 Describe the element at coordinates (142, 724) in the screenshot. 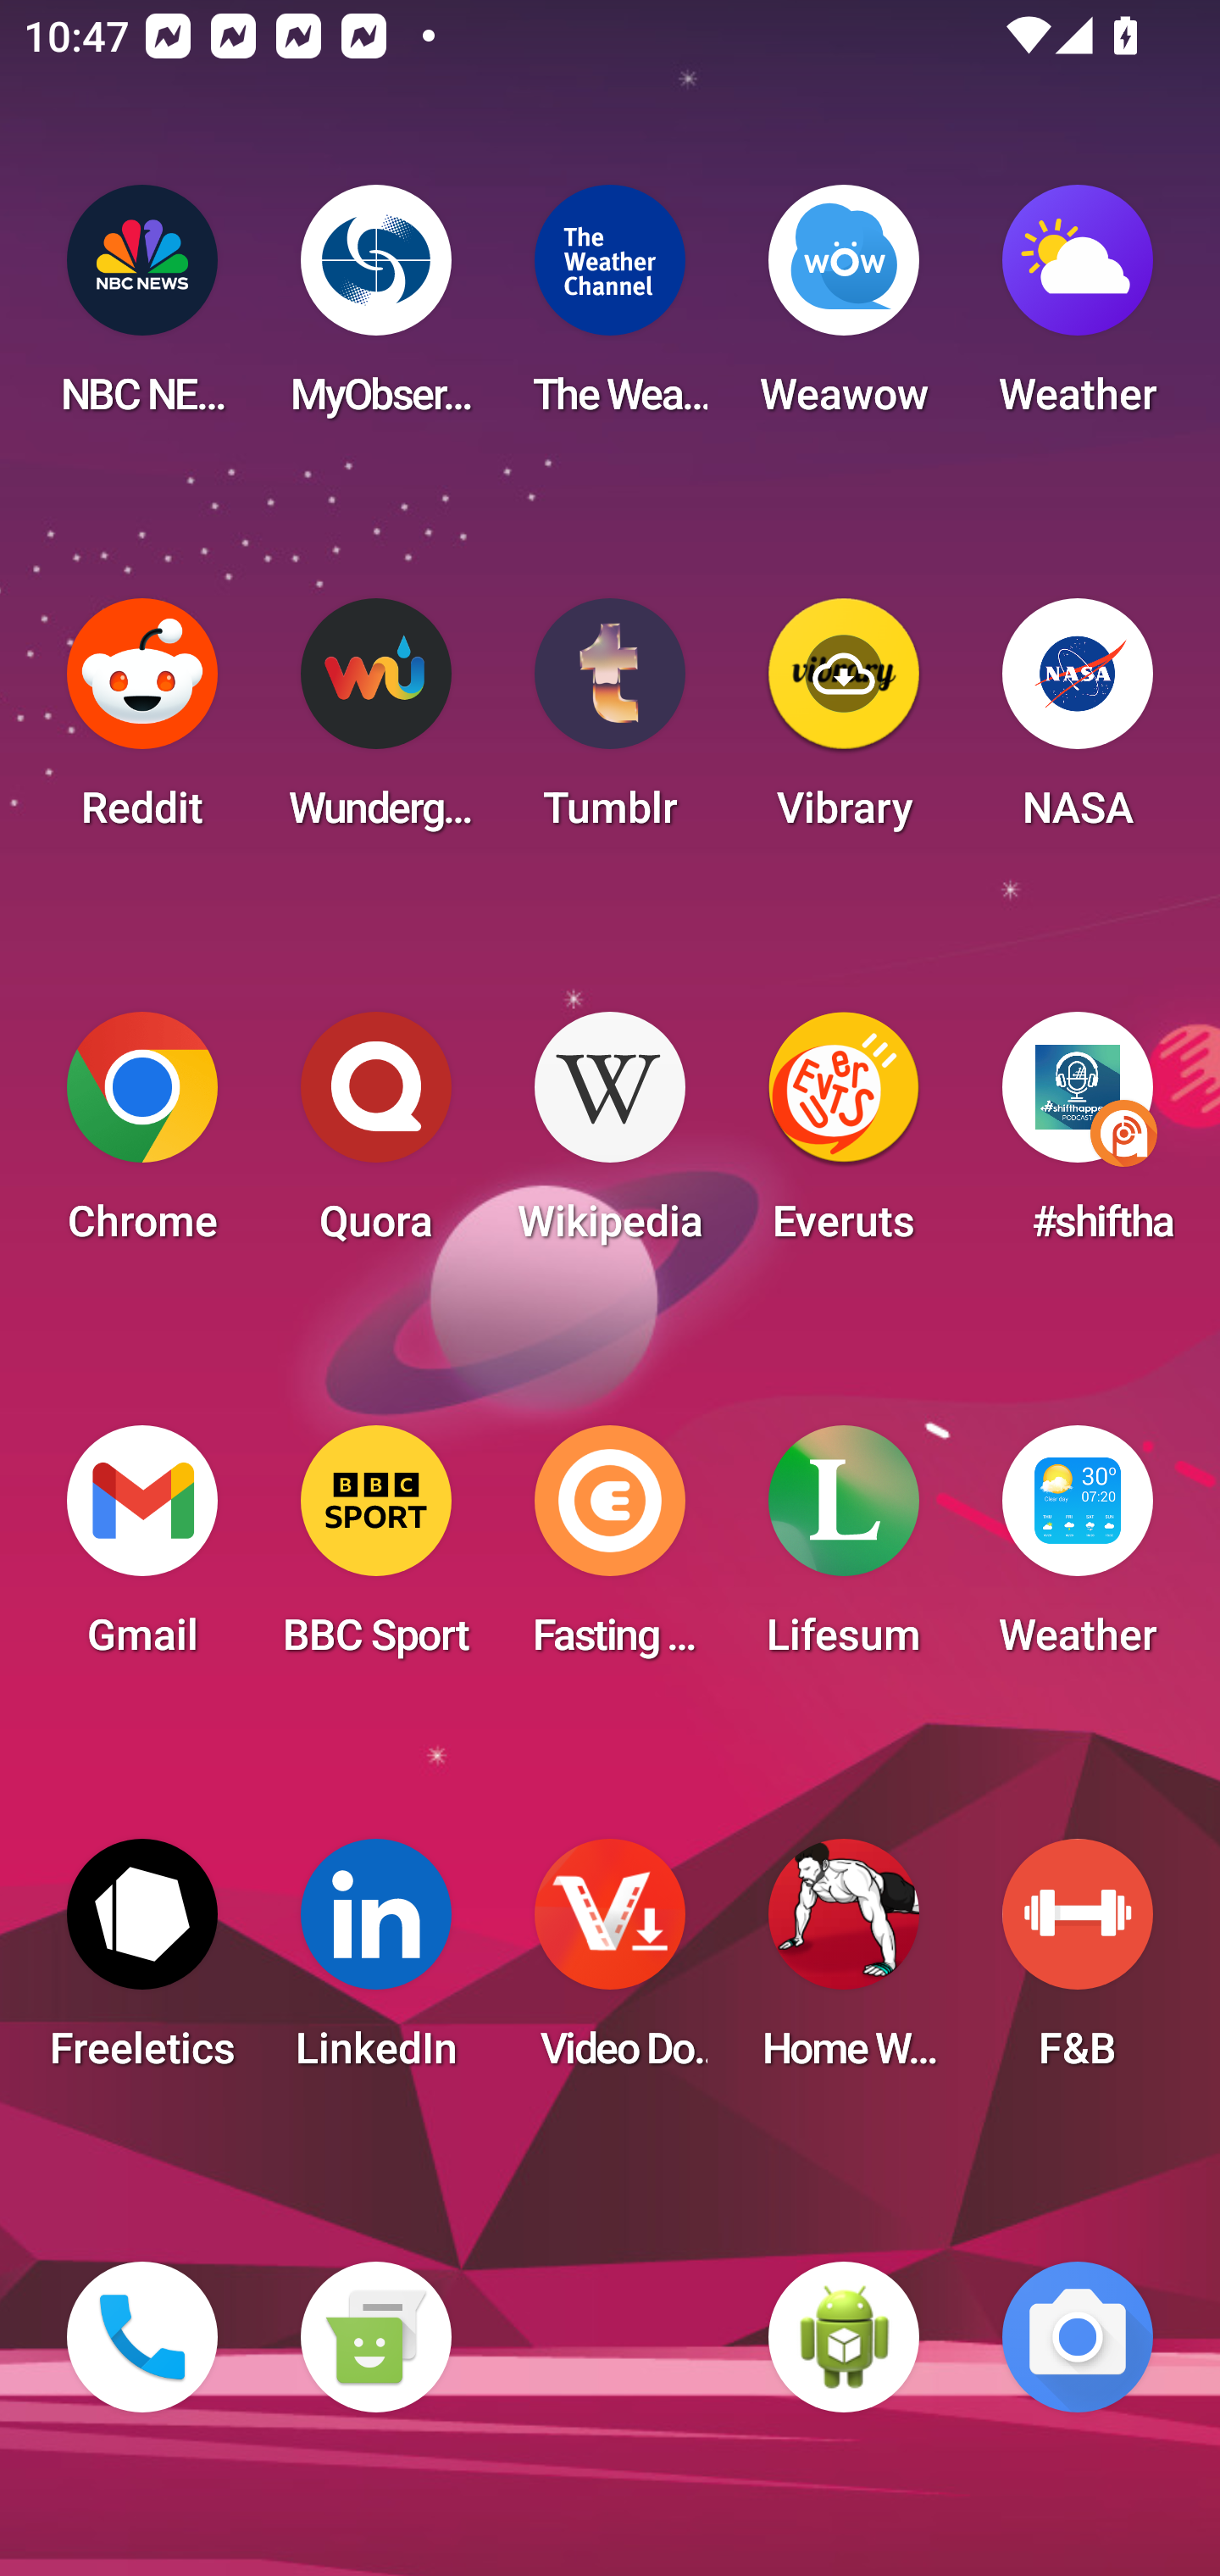

I see `Reddit` at that location.